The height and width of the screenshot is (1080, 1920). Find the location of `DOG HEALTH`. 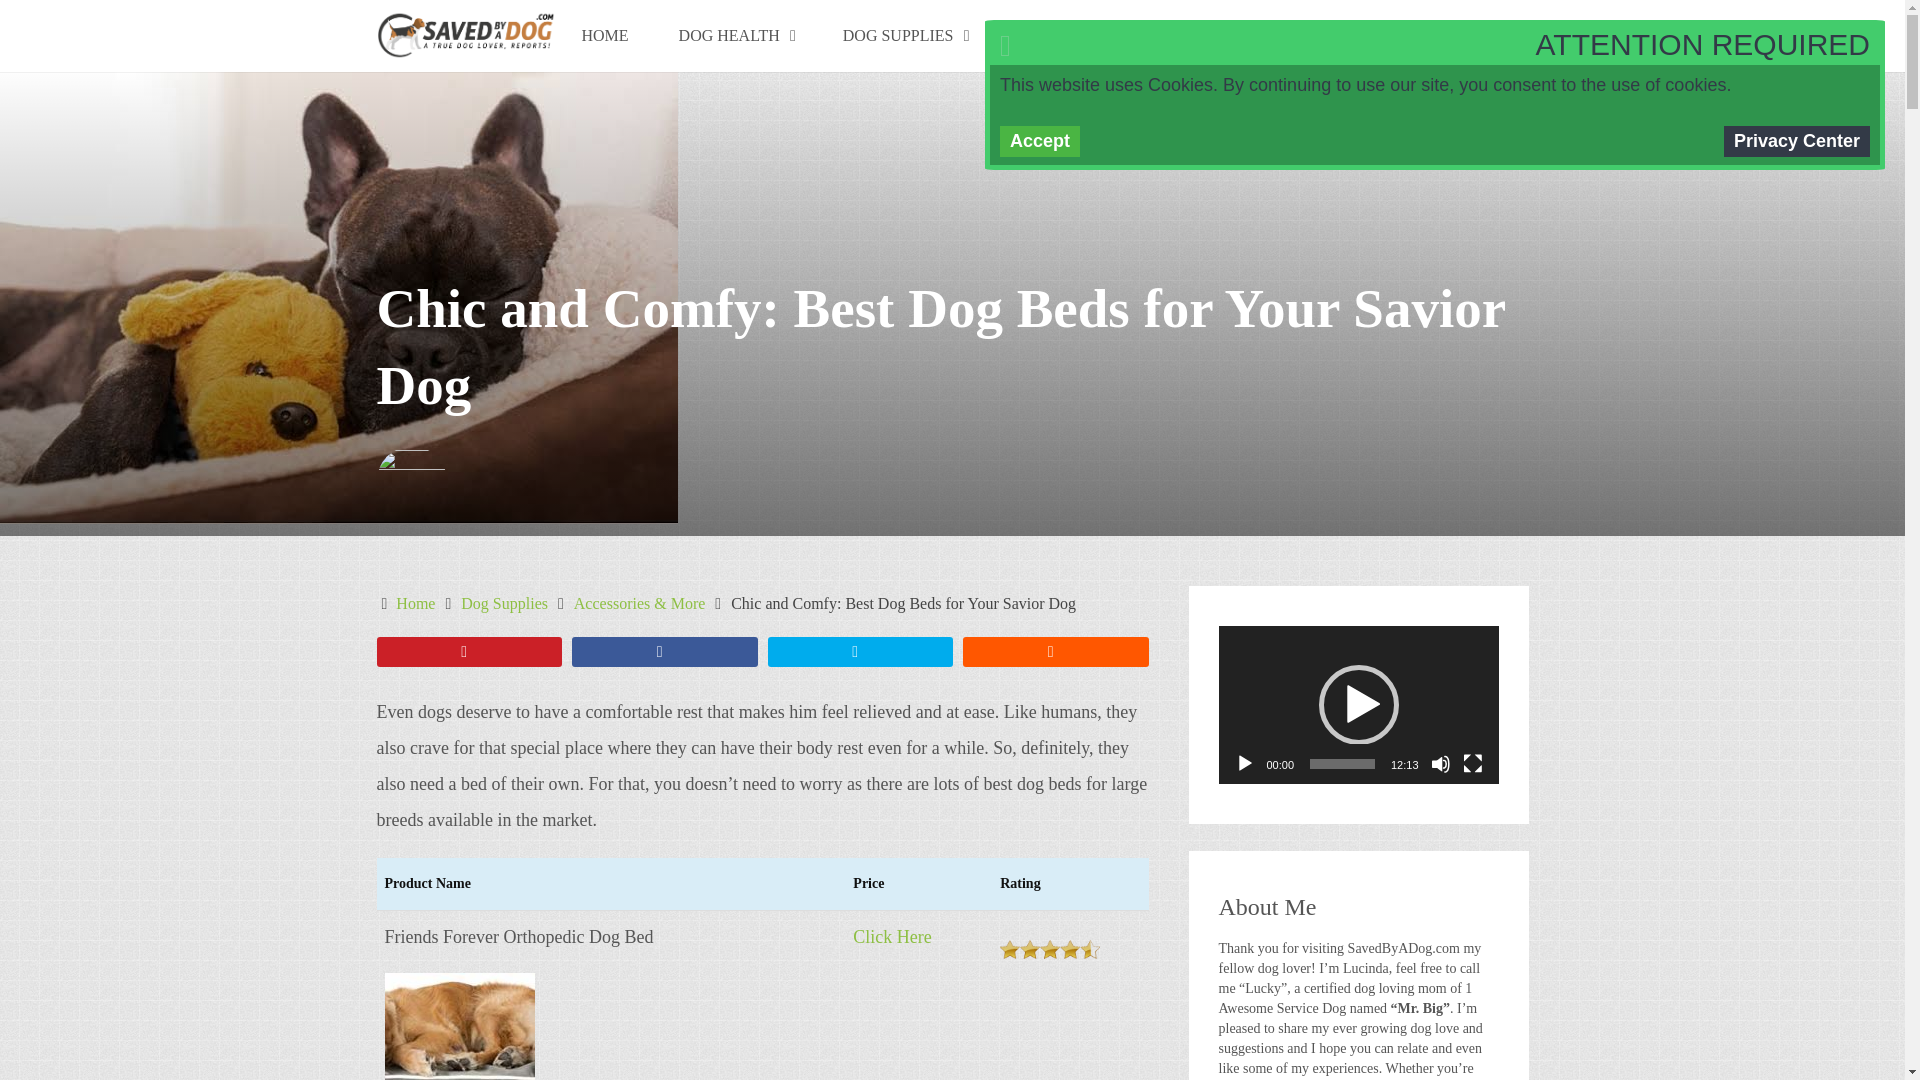

DOG HEALTH is located at coordinates (736, 36).